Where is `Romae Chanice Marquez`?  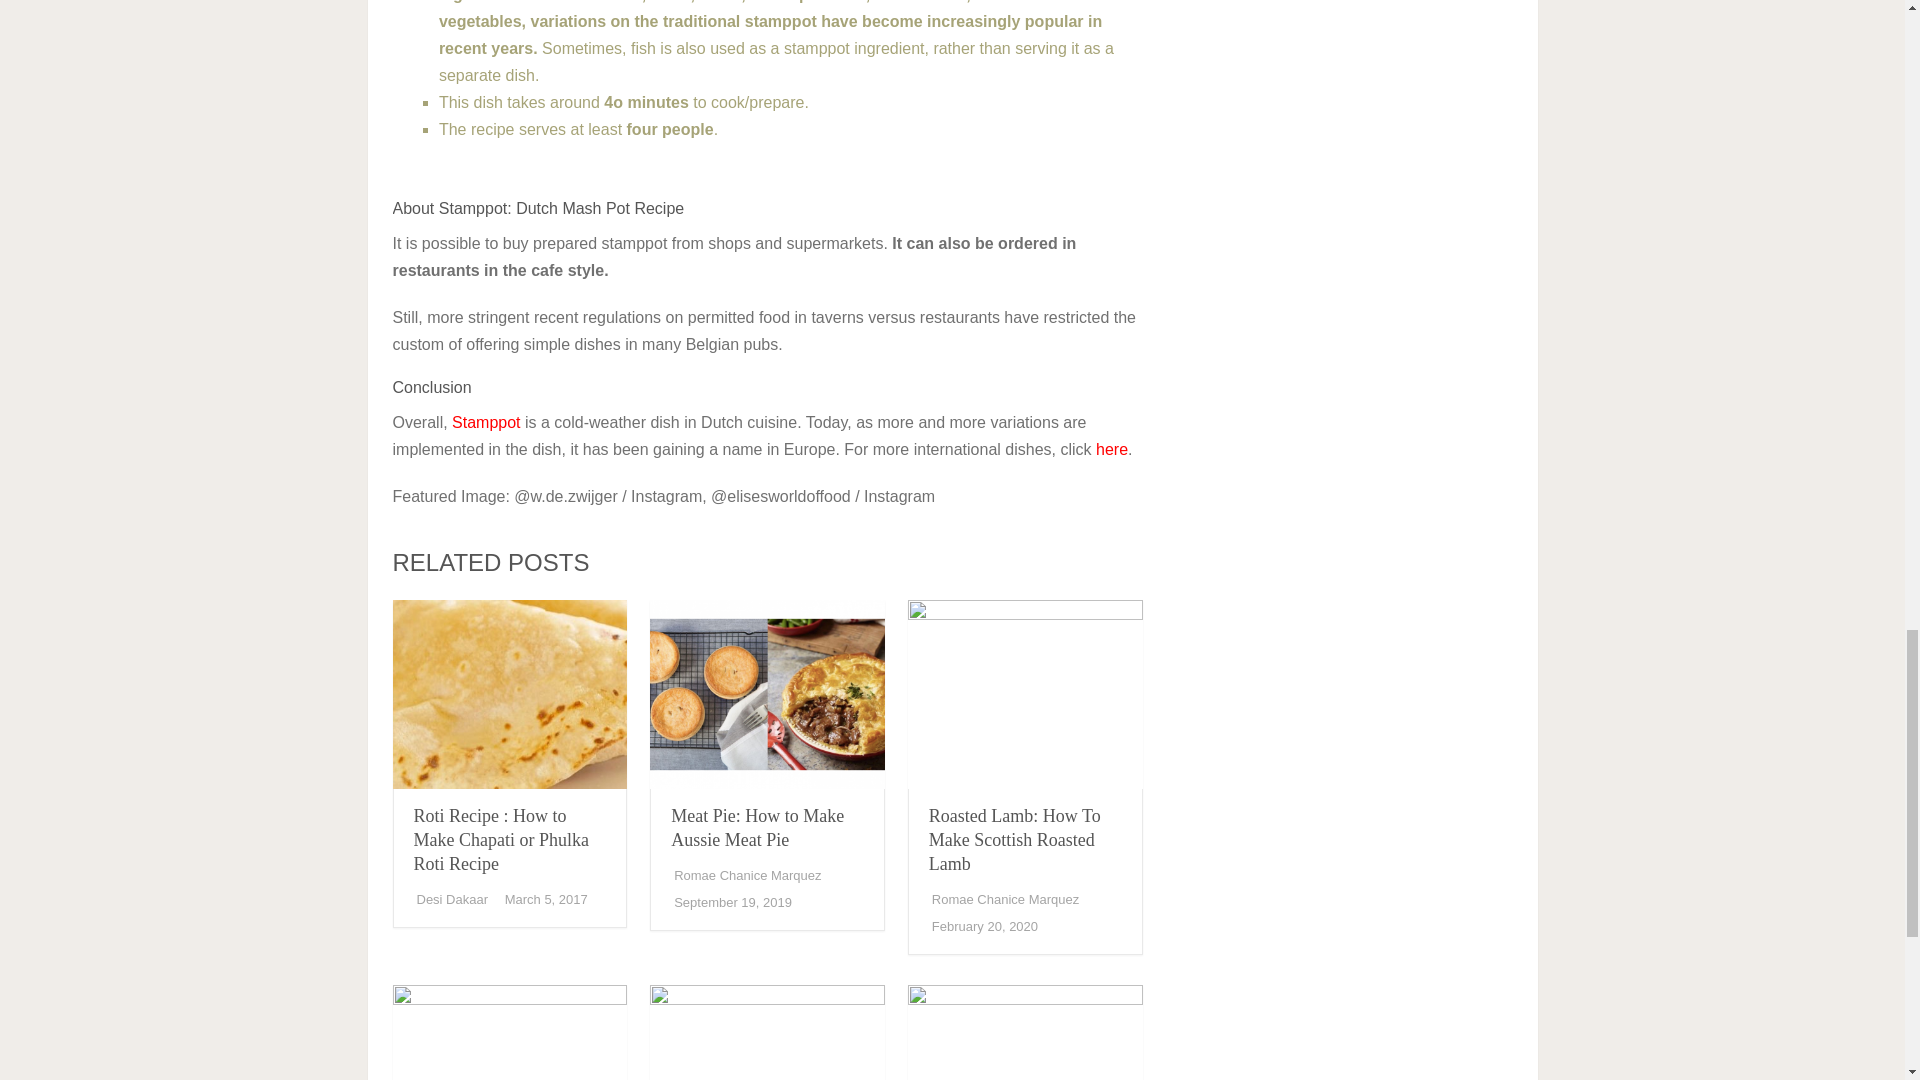 Romae Chanice Marquez is located at coordinates (747, 876).